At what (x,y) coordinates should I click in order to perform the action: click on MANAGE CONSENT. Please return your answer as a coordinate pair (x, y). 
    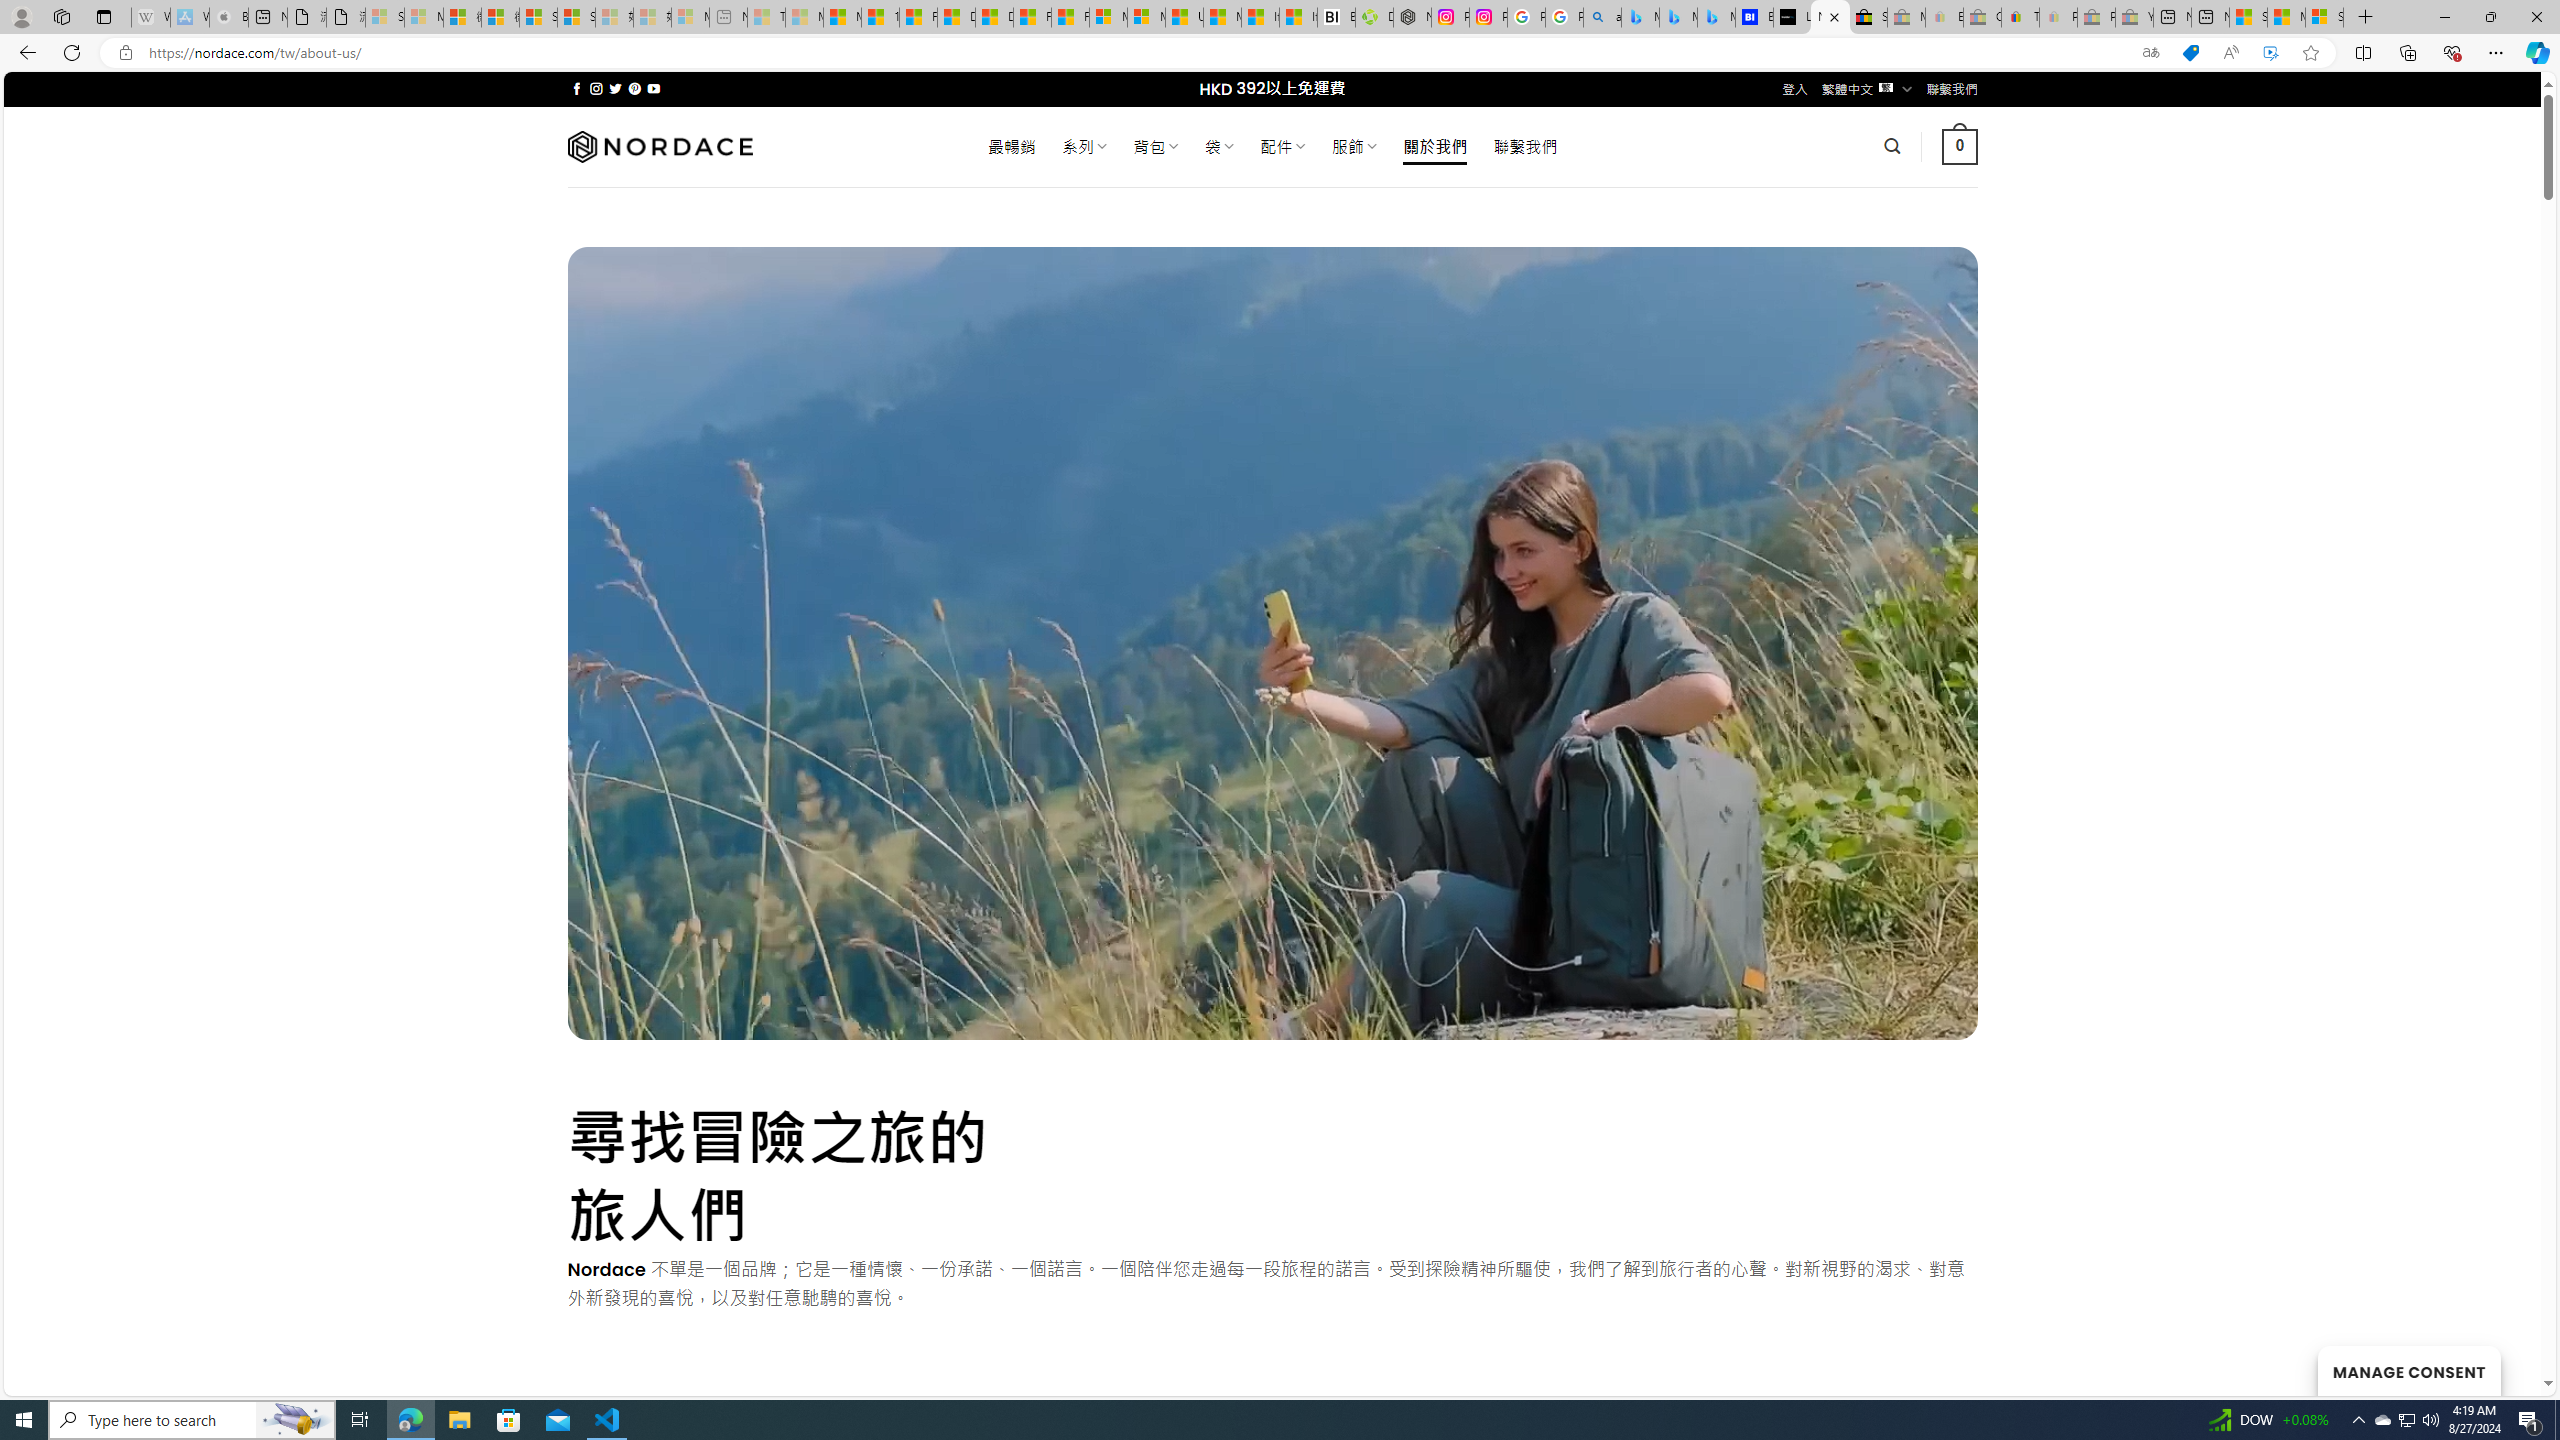
    Looking at the image, I should click on (2408, 1370).